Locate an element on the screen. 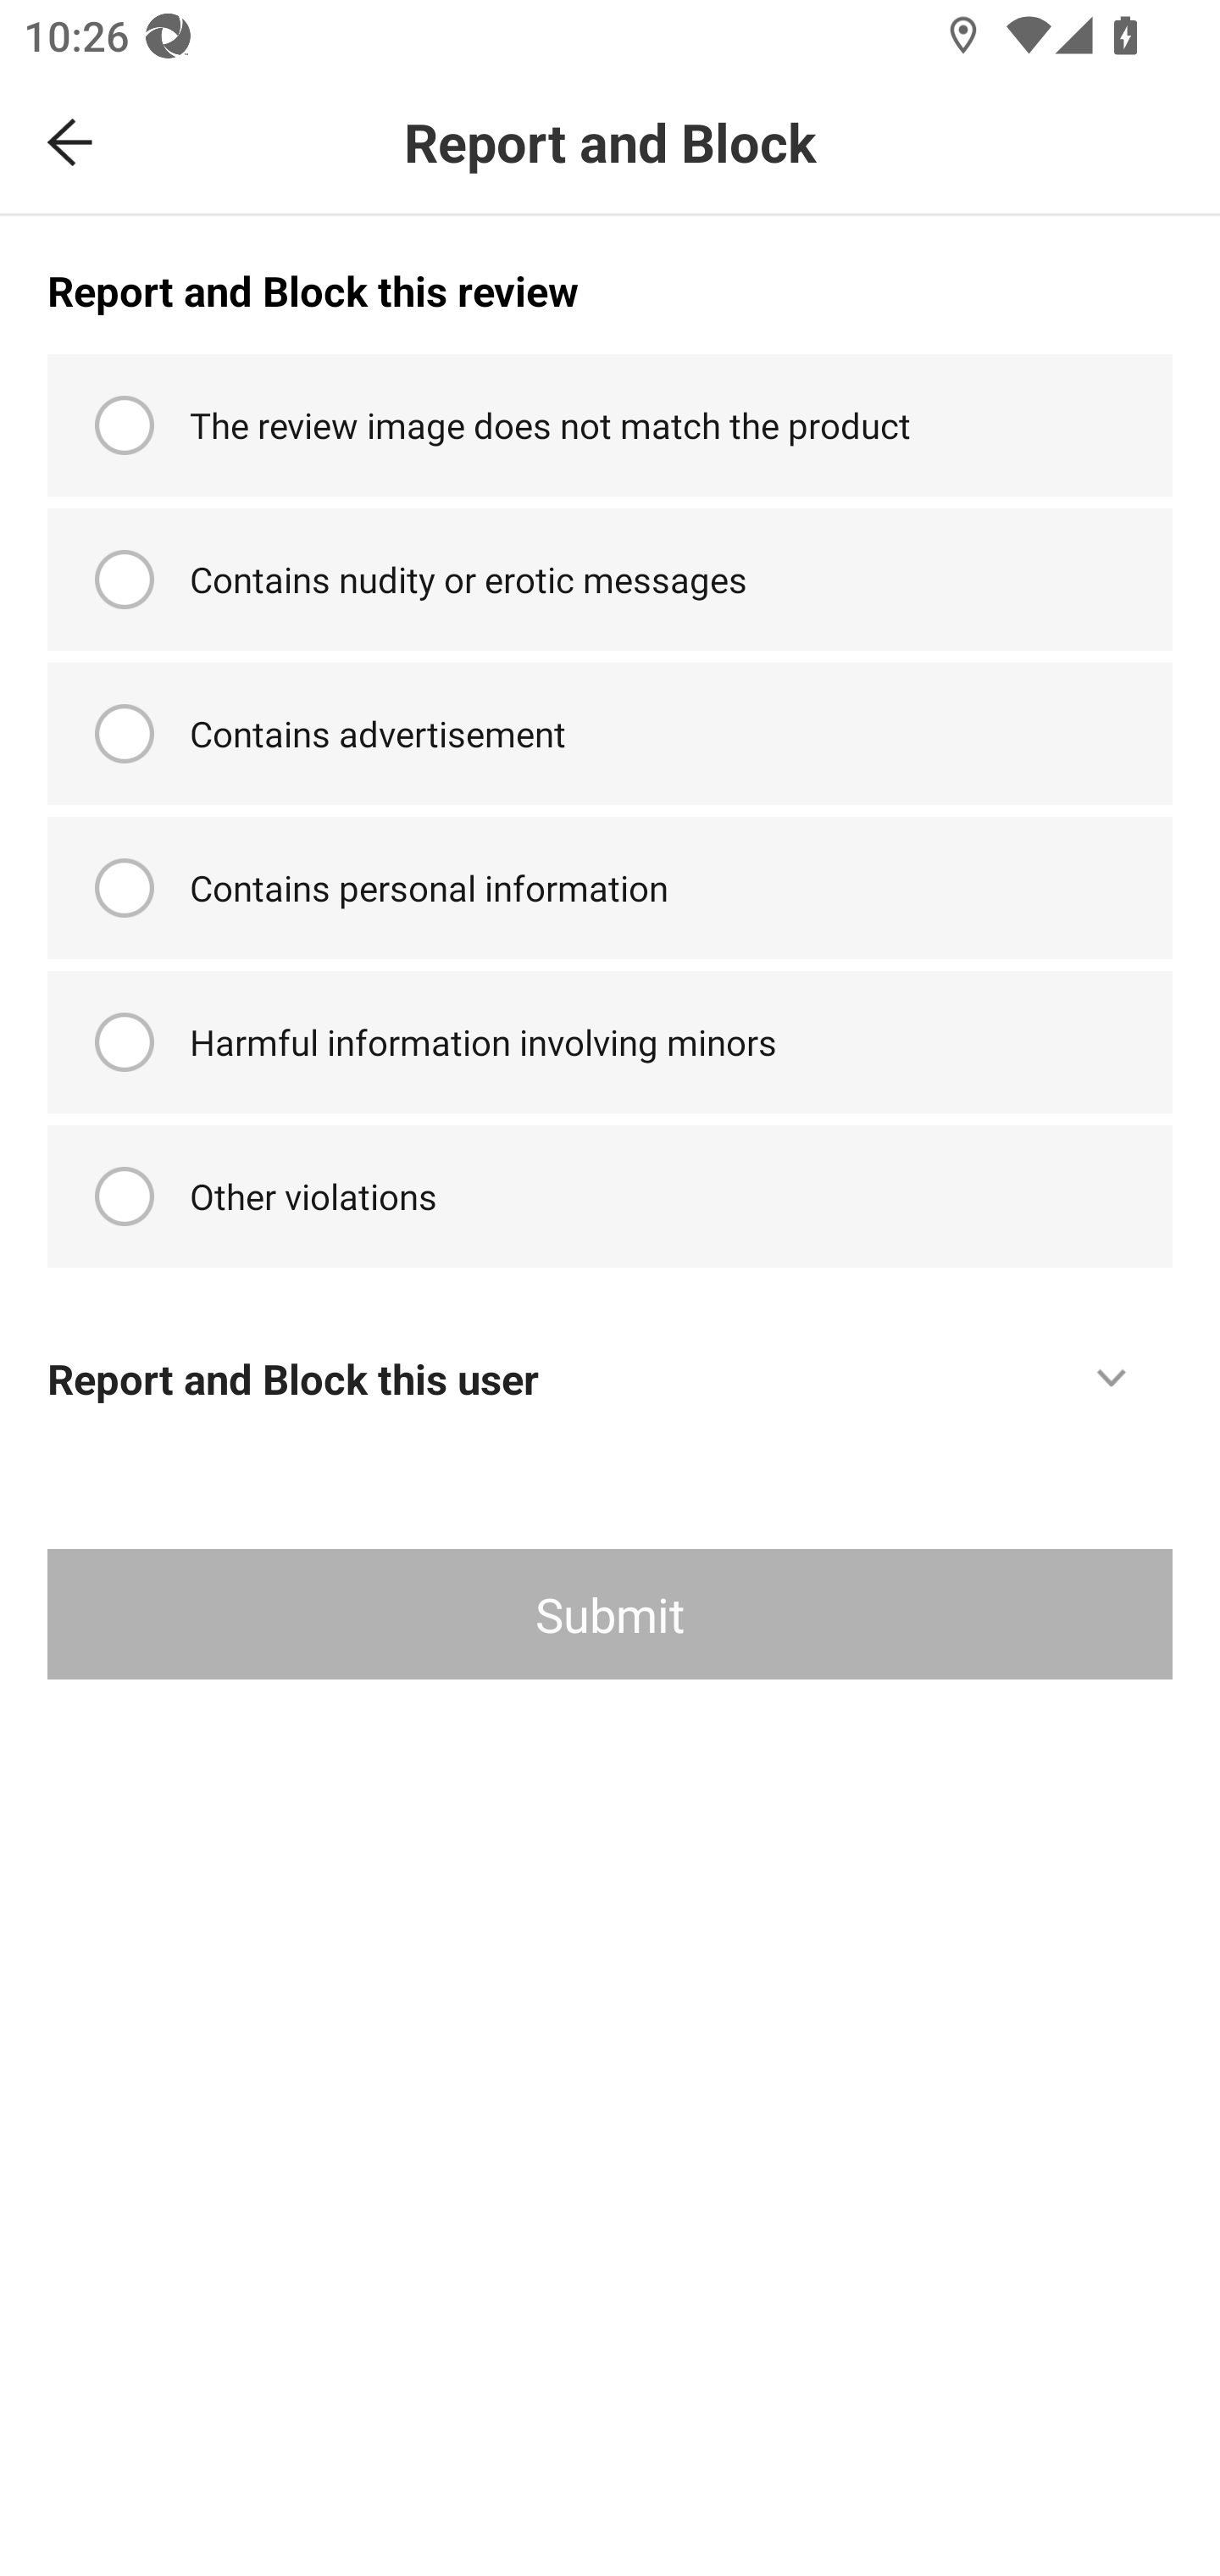  Harmful information involving minors is located at coordinates (610, 1042).